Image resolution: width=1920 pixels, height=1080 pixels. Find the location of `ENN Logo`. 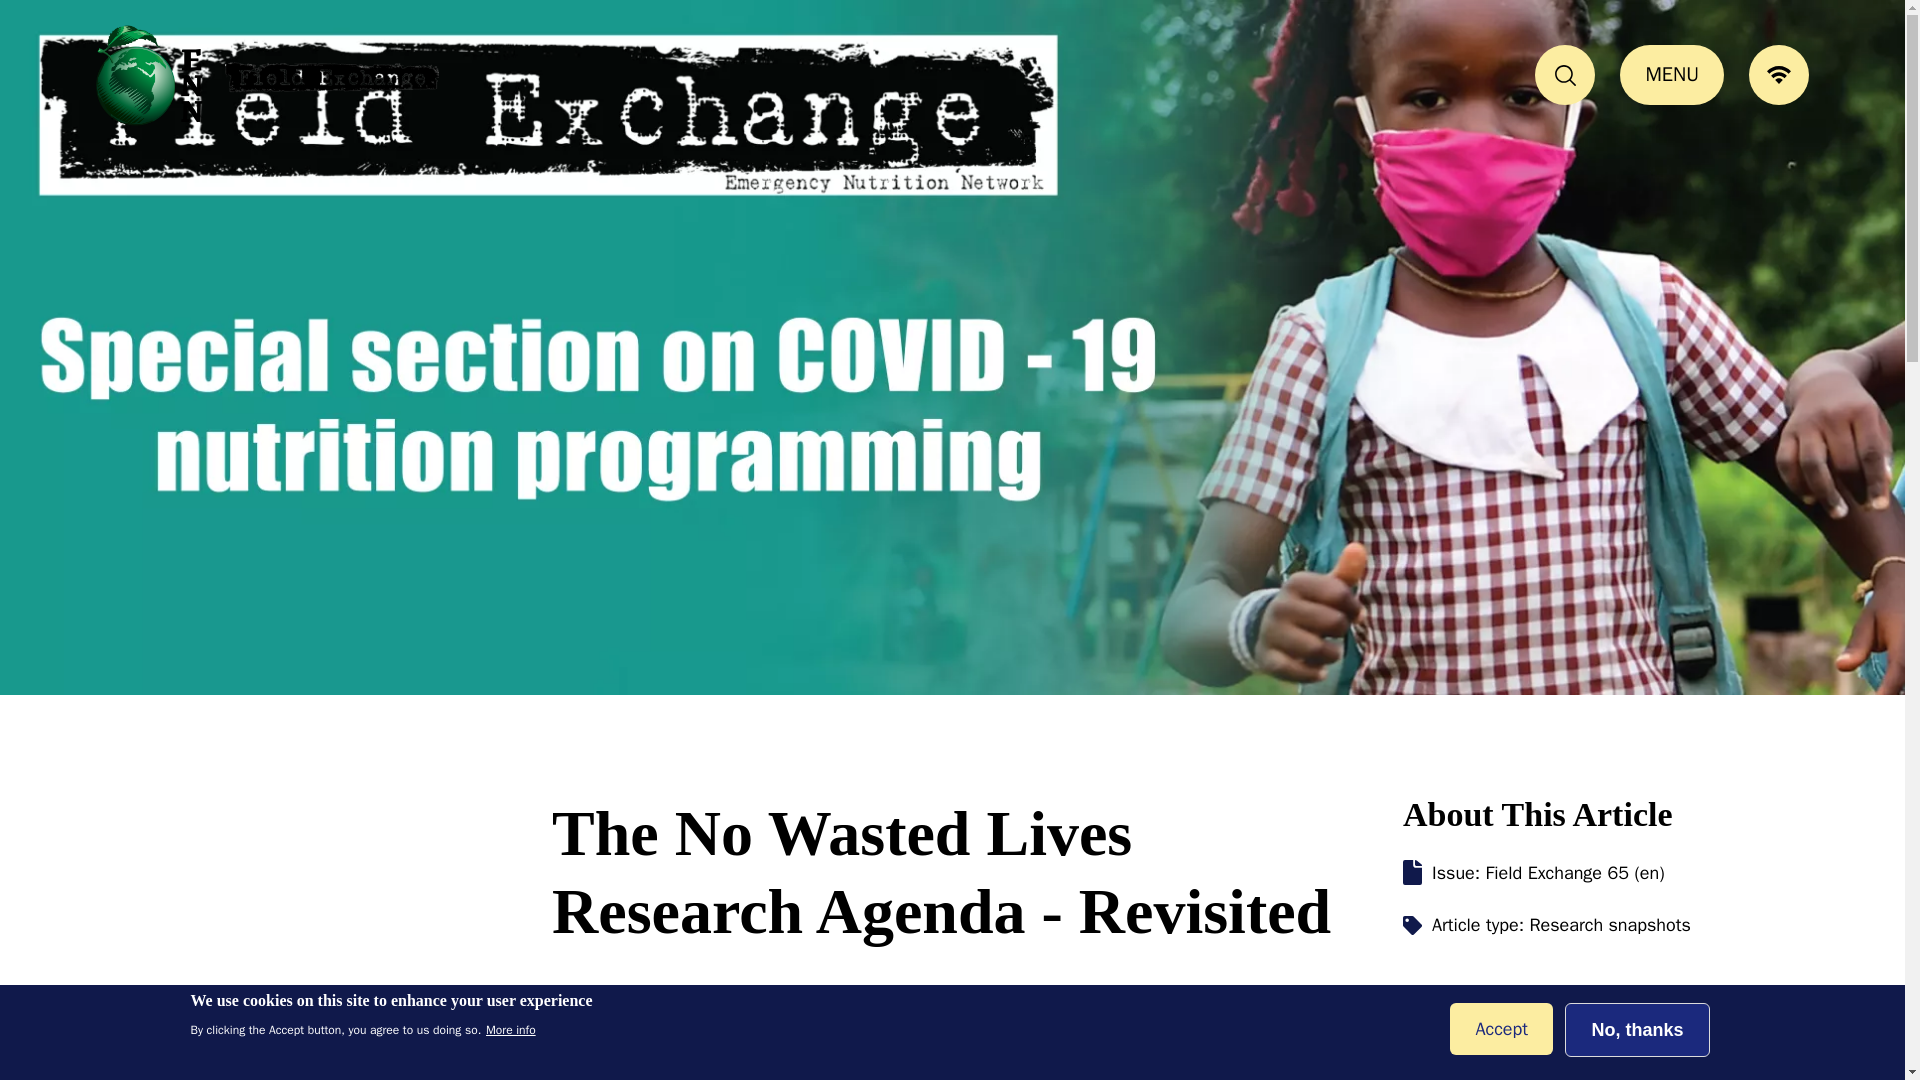

ENN Logo is located at coordinates (268, 75).